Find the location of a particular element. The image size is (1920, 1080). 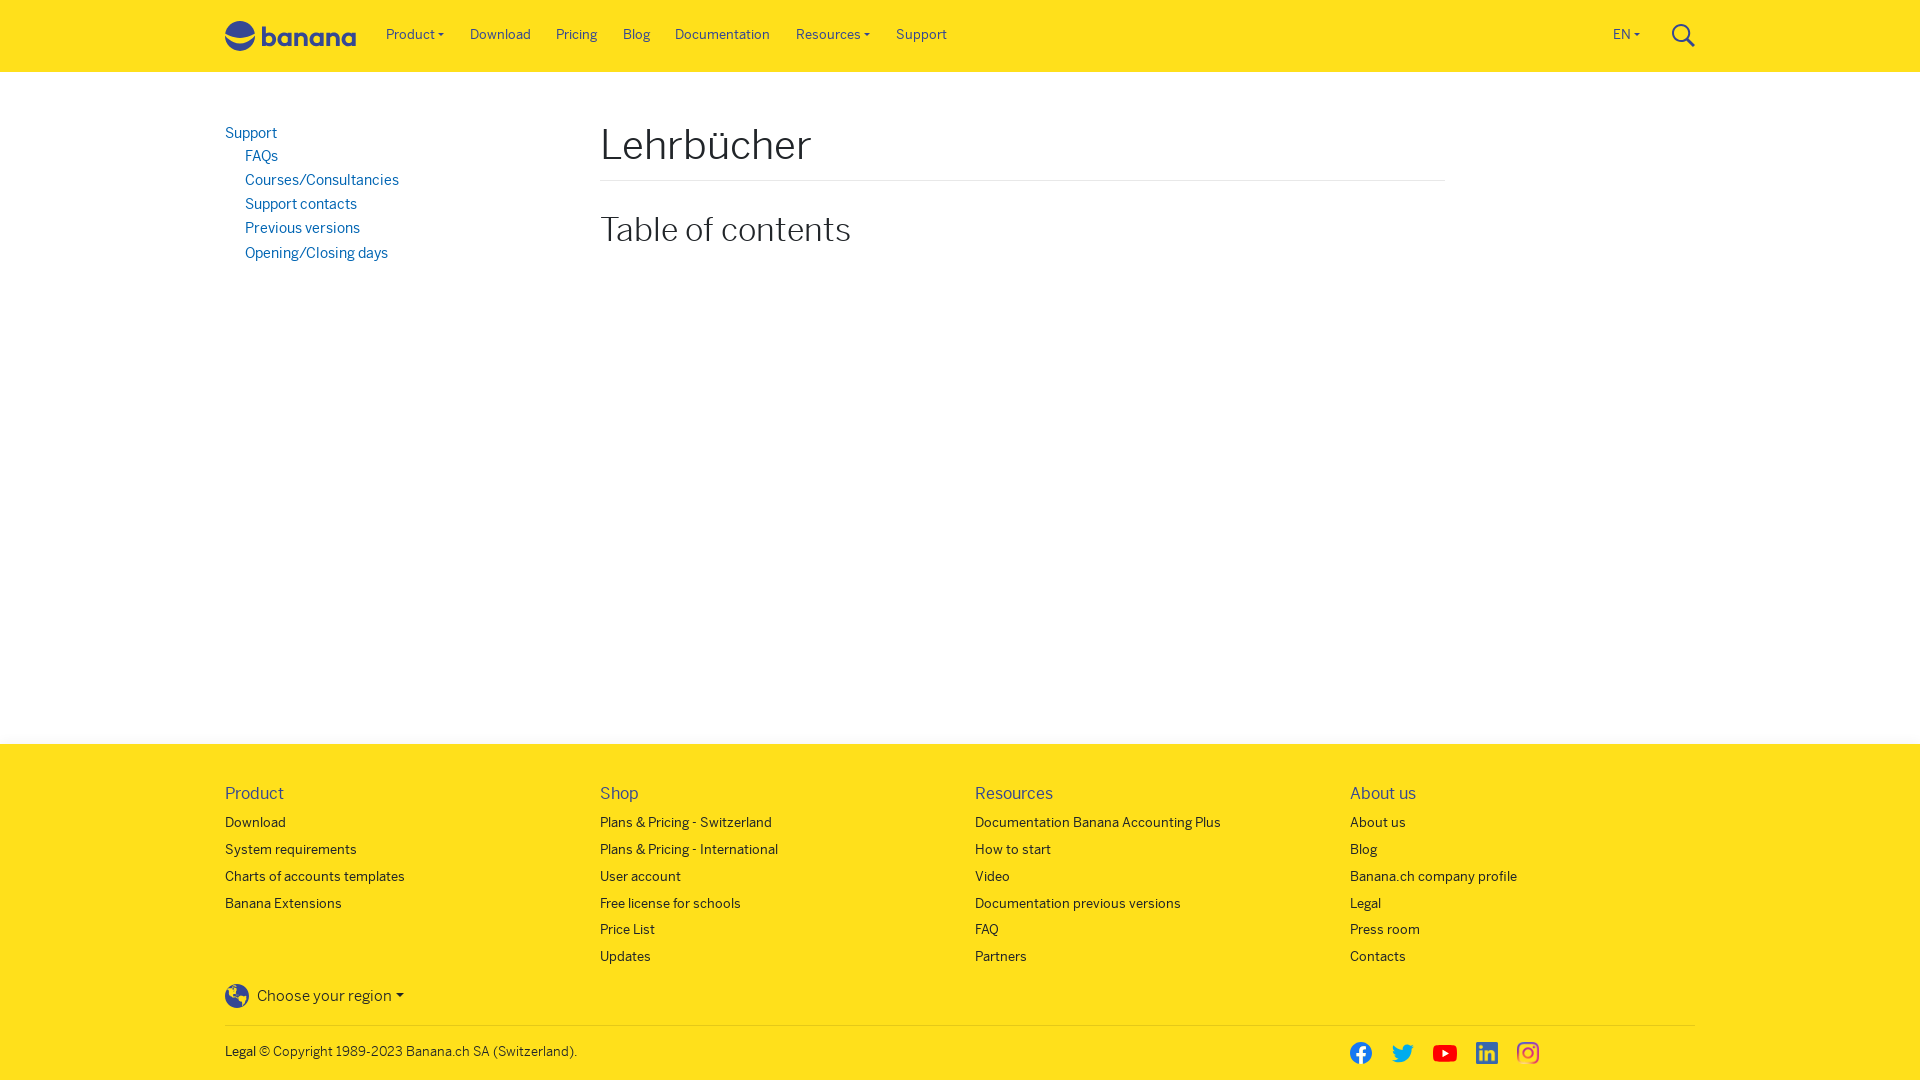

Plans & Pricing - Switzerland is located at coordinates (686, 822).